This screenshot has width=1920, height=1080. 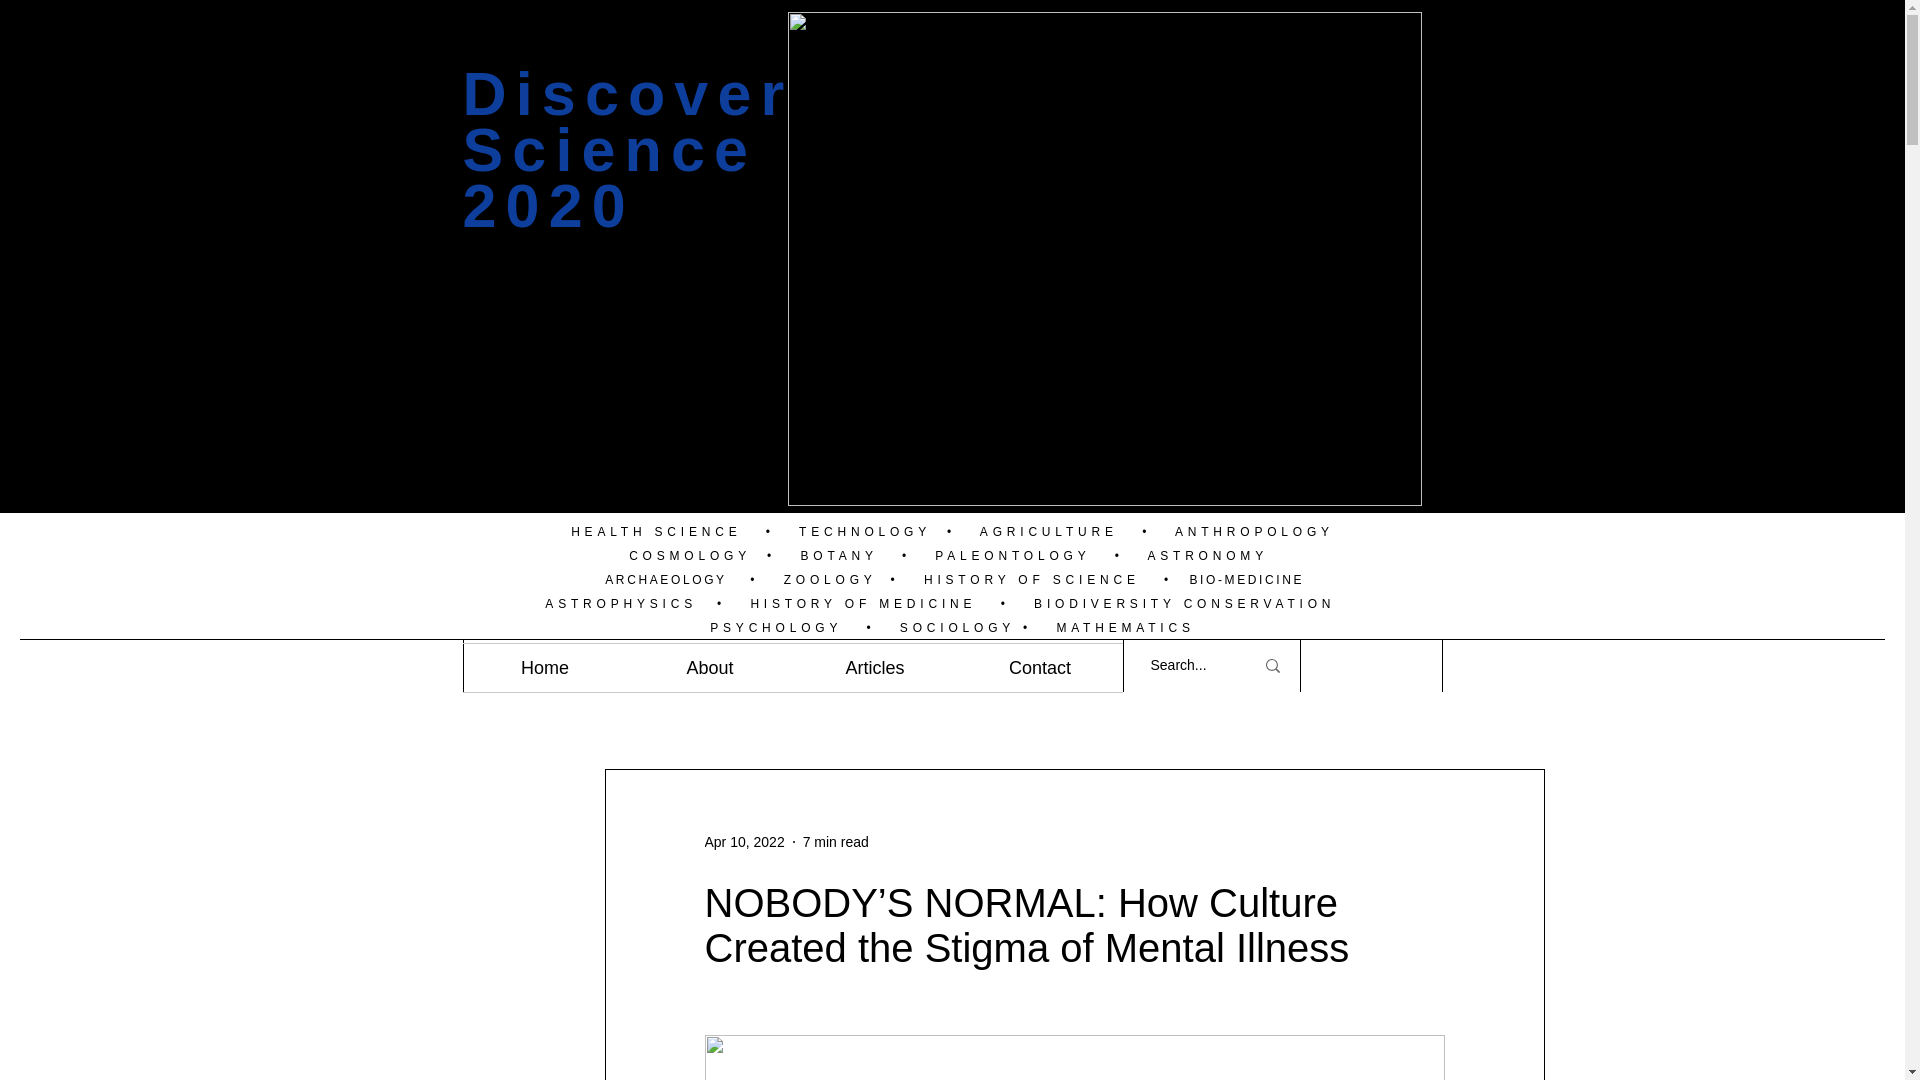 What do you see at coordinates (544, 668) in the screenshot?
I see `Home` at bounding box center [544, 668].